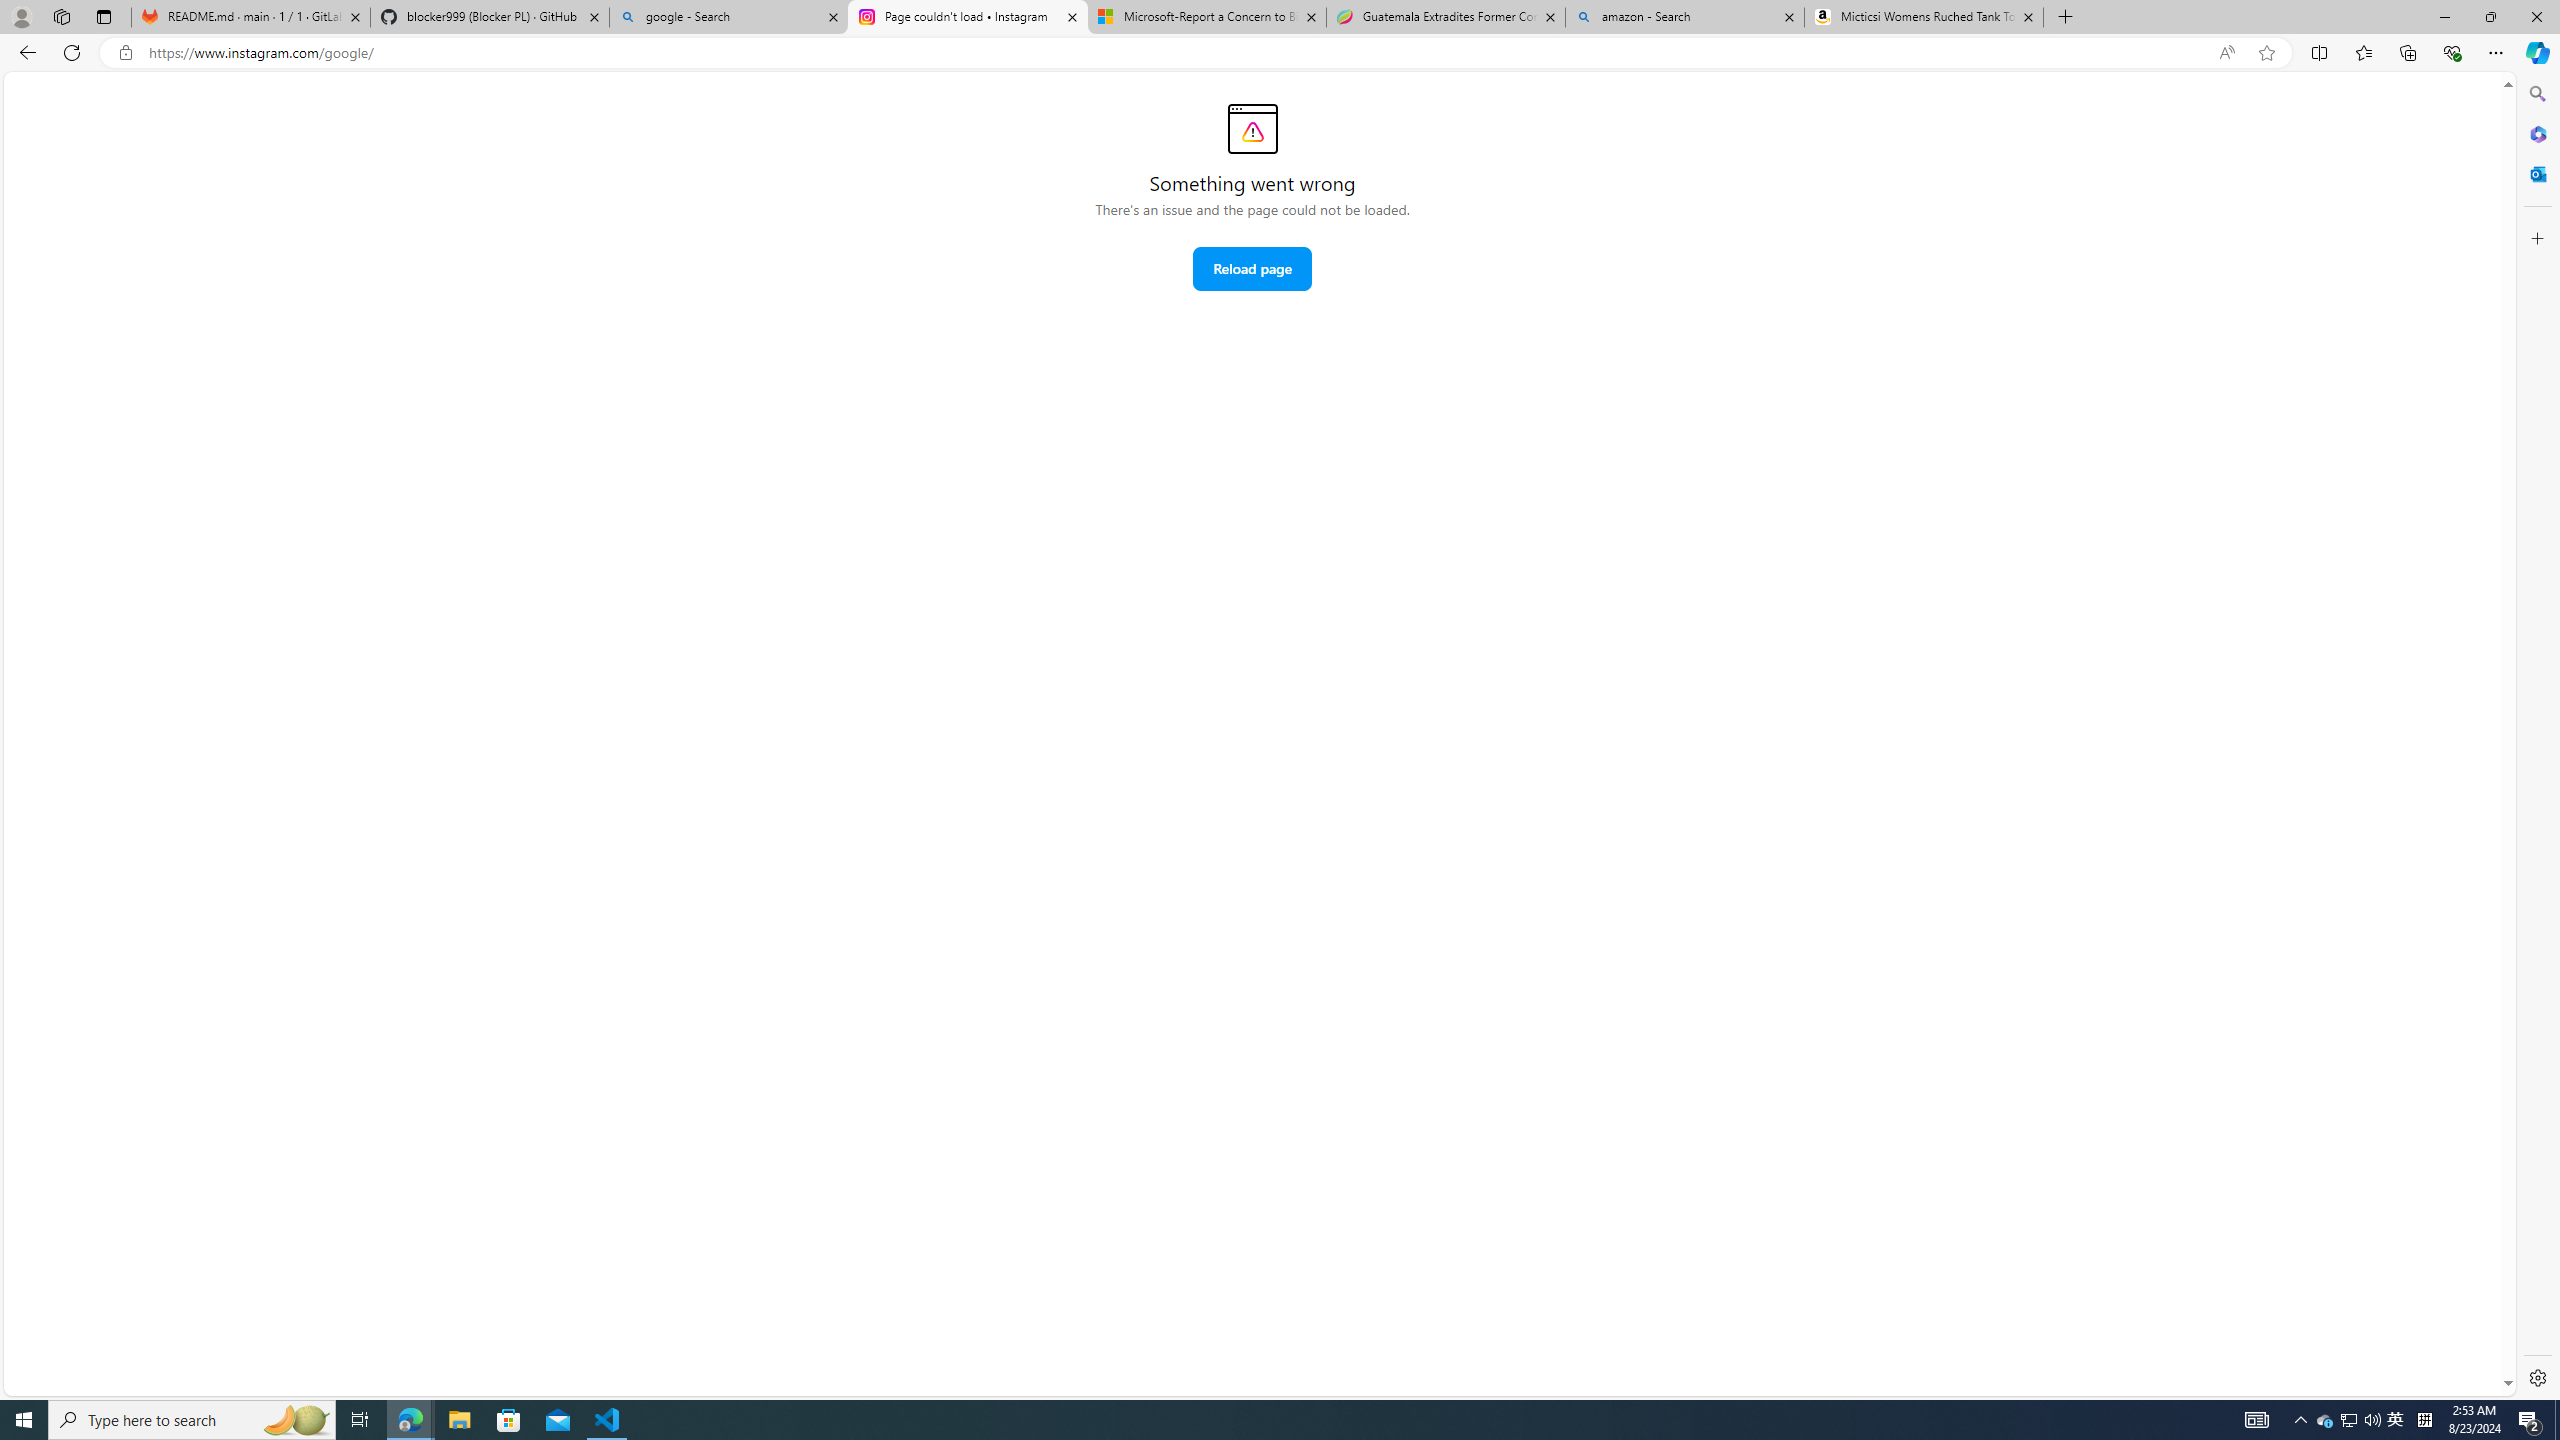 This screenshot has width=2560, height=1440. What do you see at coordinates (2364, 52) in the screenshot?
I see `Favorites` at bounding box center [2364, 52].